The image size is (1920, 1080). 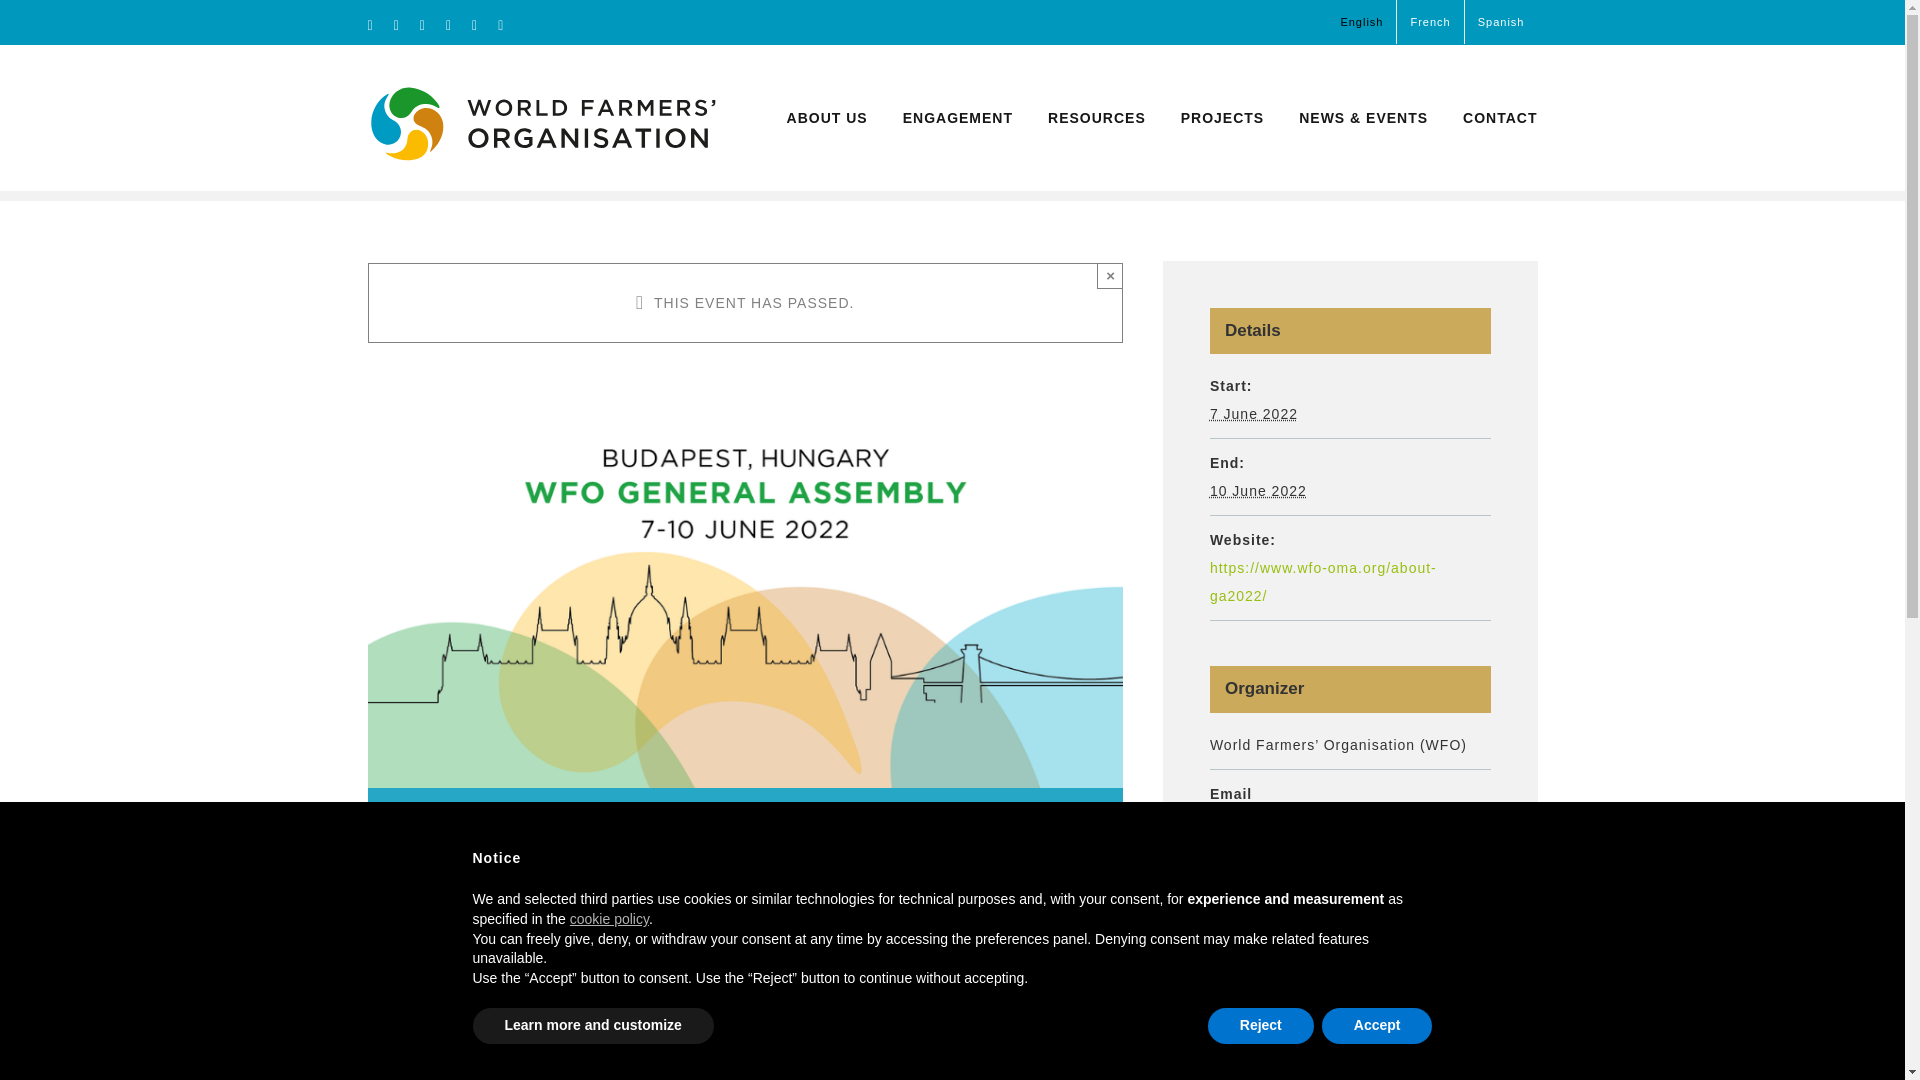 What do you see at coordinates (1500, 22) in the screenshot?
I see `Spanish` at bounding box center [1500, 22].